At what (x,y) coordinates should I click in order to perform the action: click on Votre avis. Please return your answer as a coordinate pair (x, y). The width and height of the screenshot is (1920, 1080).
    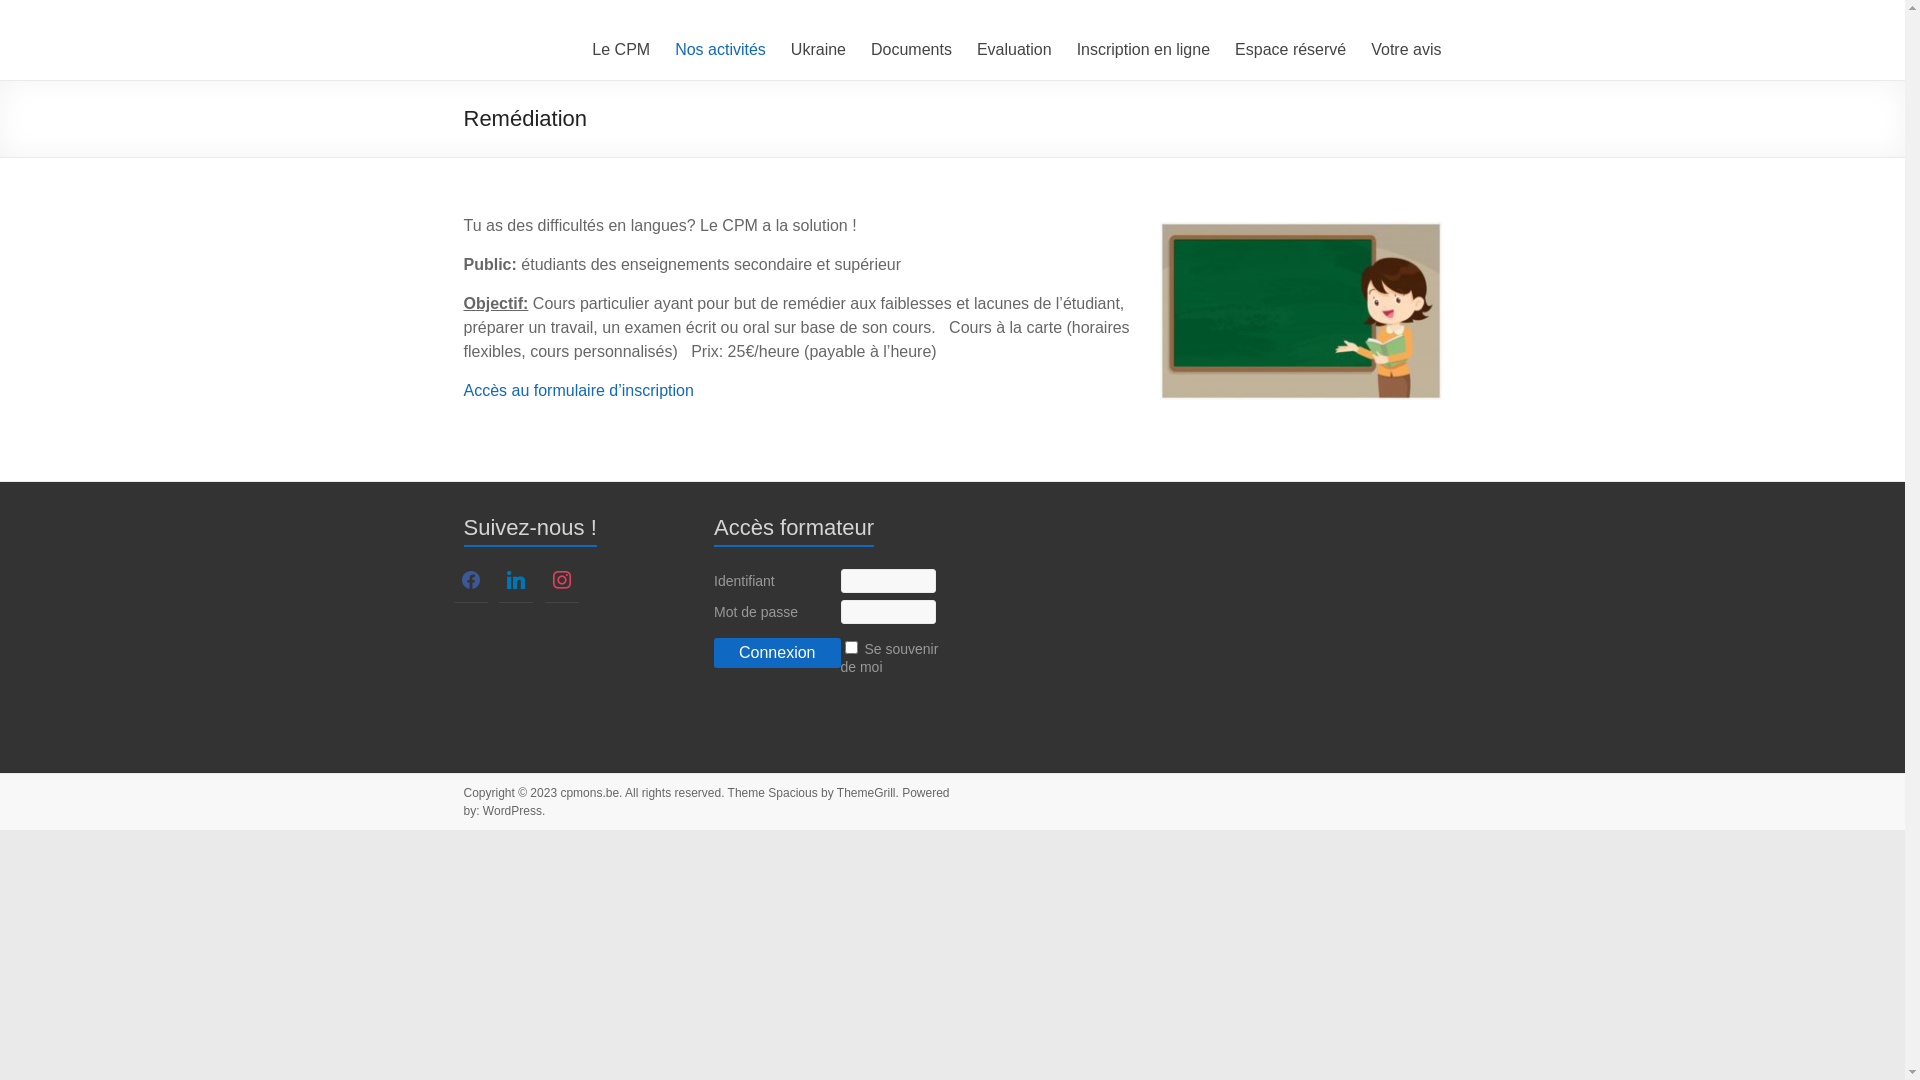
    Looking at the image, I should click on (1406, 50).